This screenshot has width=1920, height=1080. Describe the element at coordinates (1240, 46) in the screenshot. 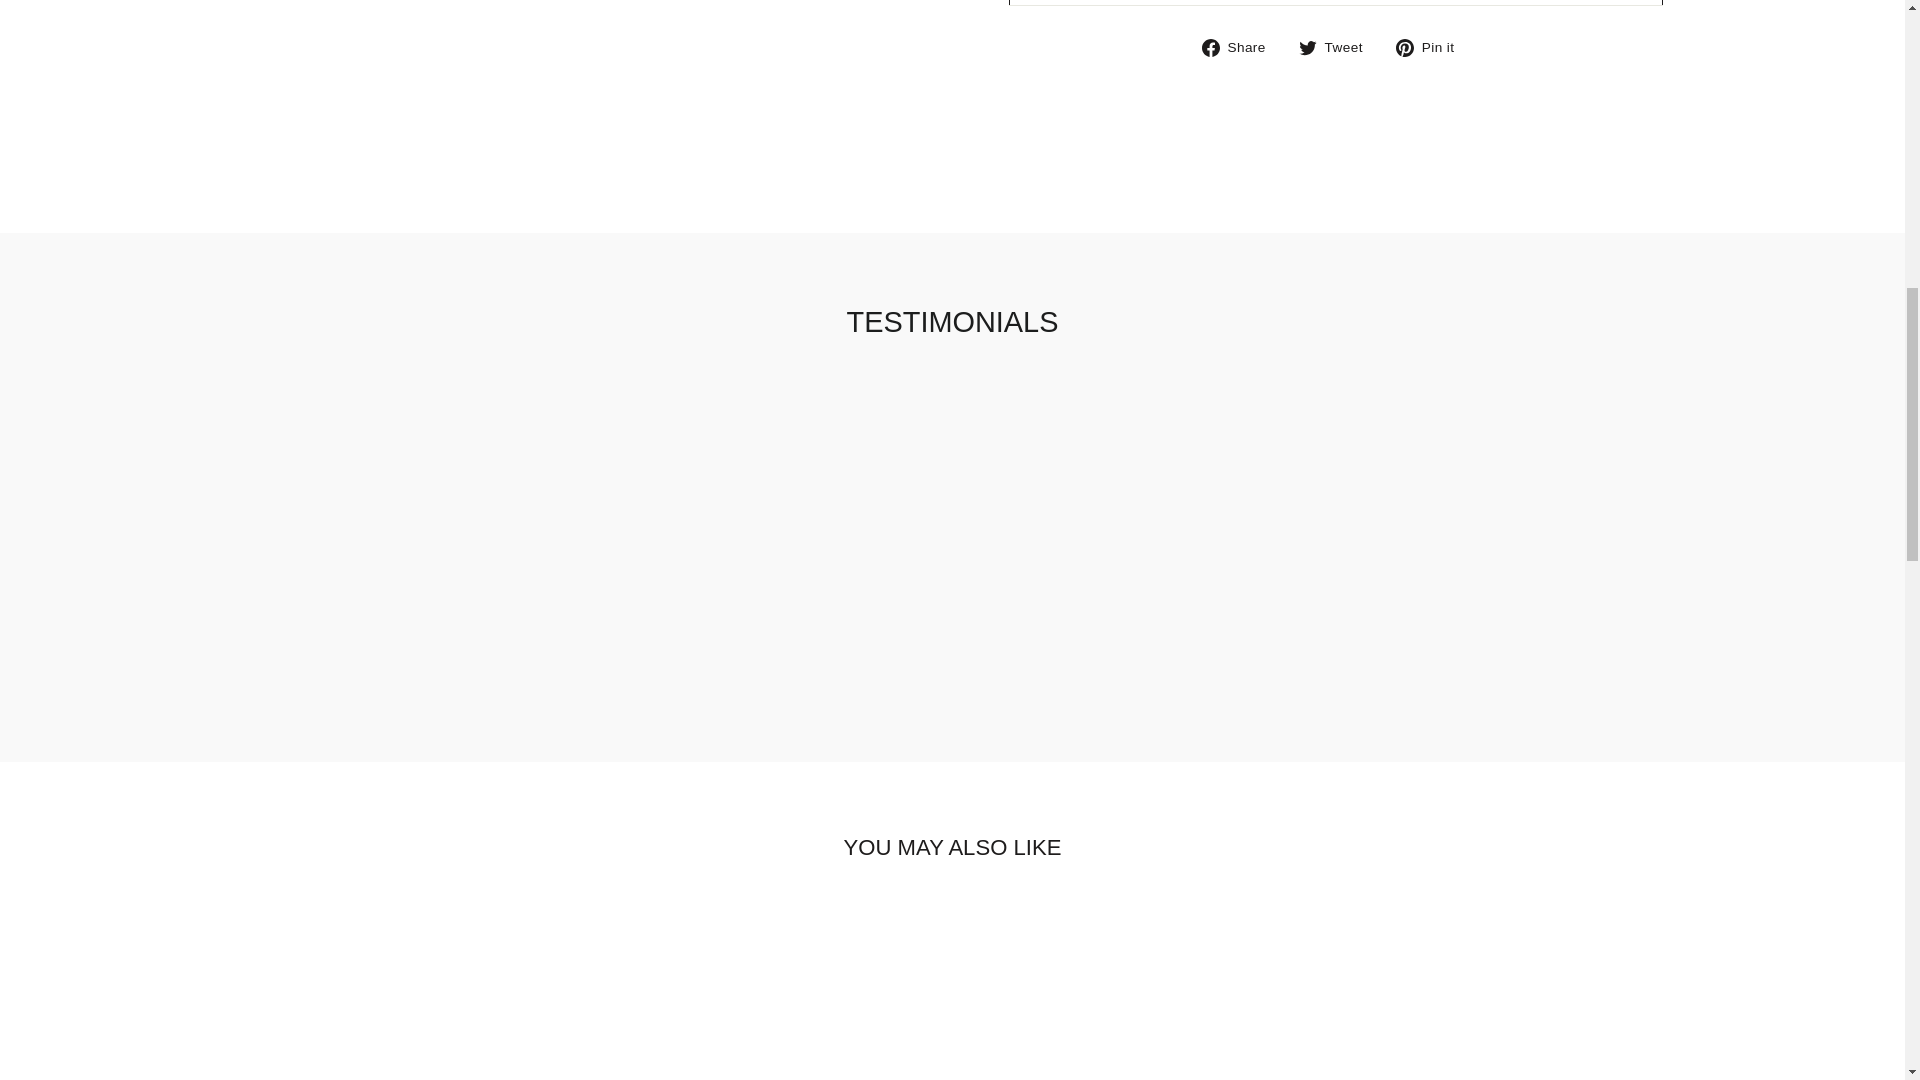

I see `Share on Facebook` at that location.